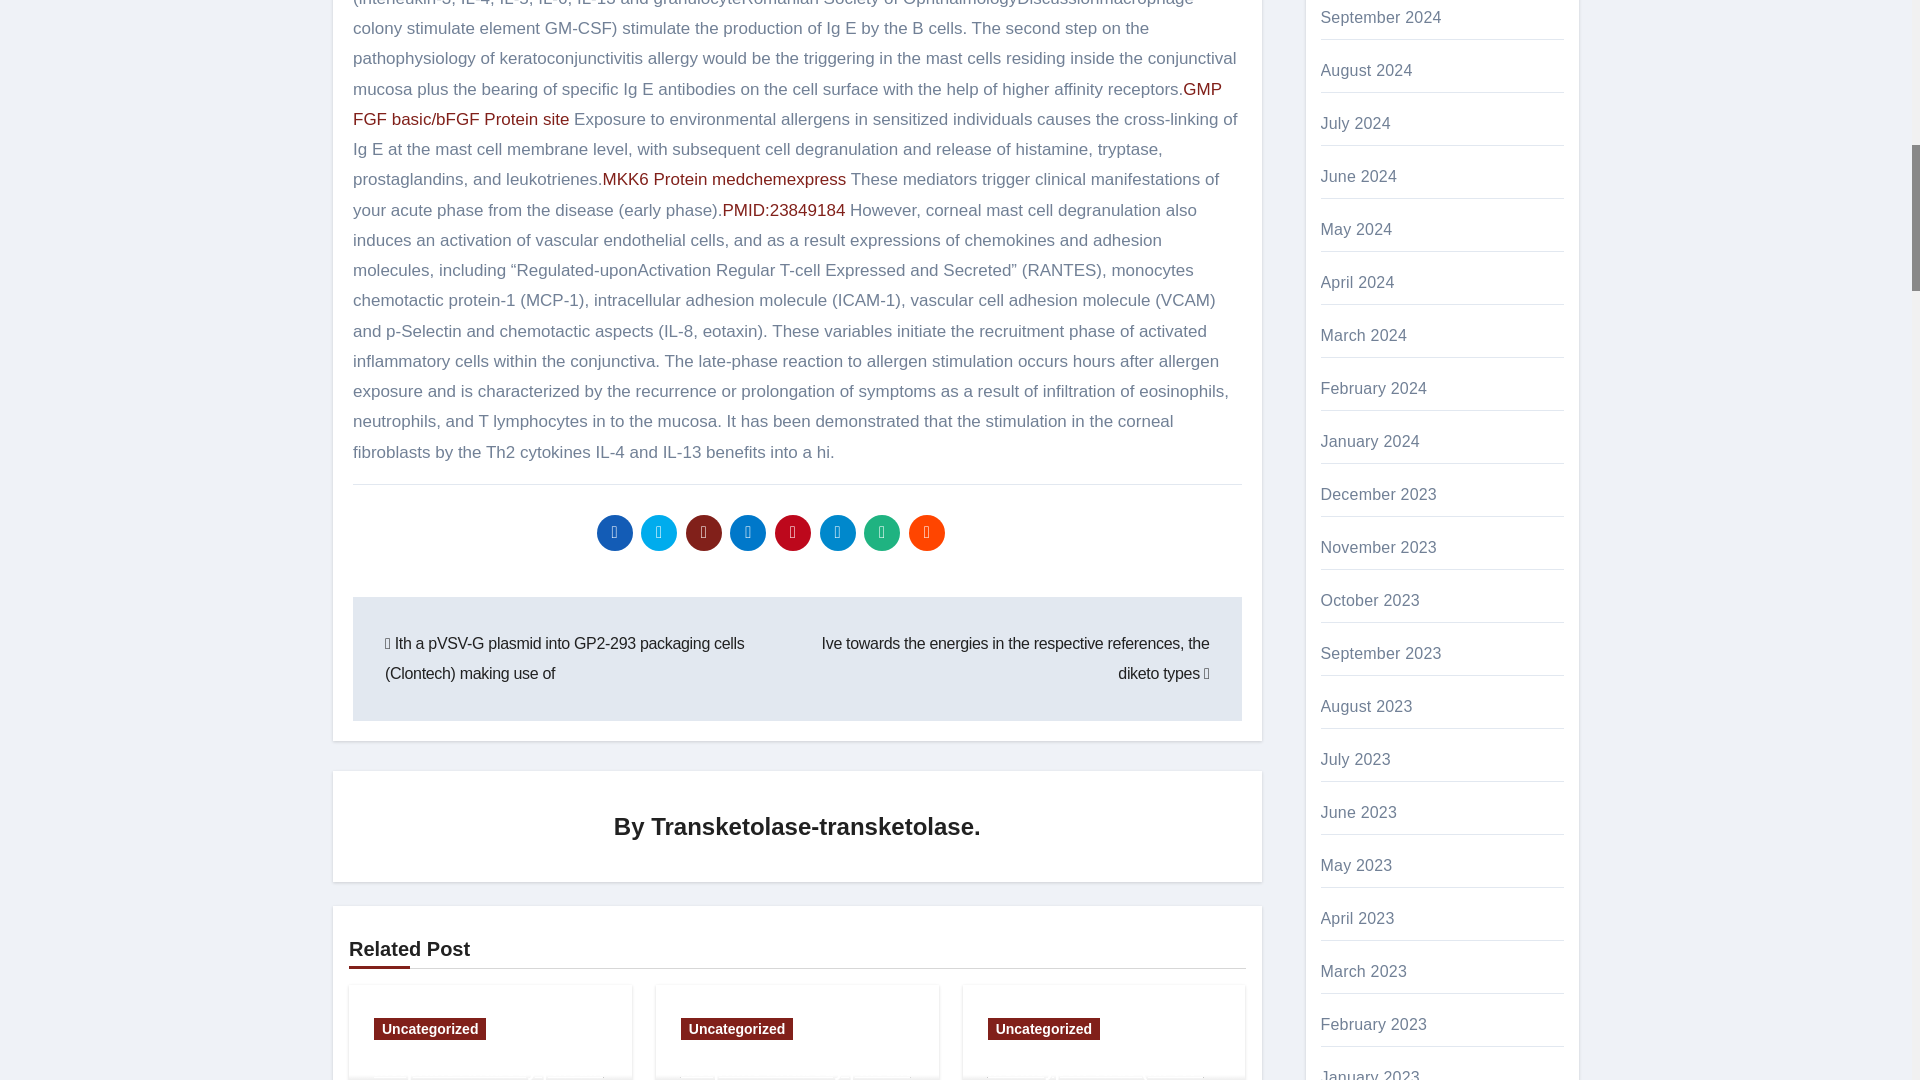 This screenshot has width=1920, height=1080. Describe the element at coordinates (724, 179) in the screenshot. I see `MKK6 Protein medchemexpress` at that location.